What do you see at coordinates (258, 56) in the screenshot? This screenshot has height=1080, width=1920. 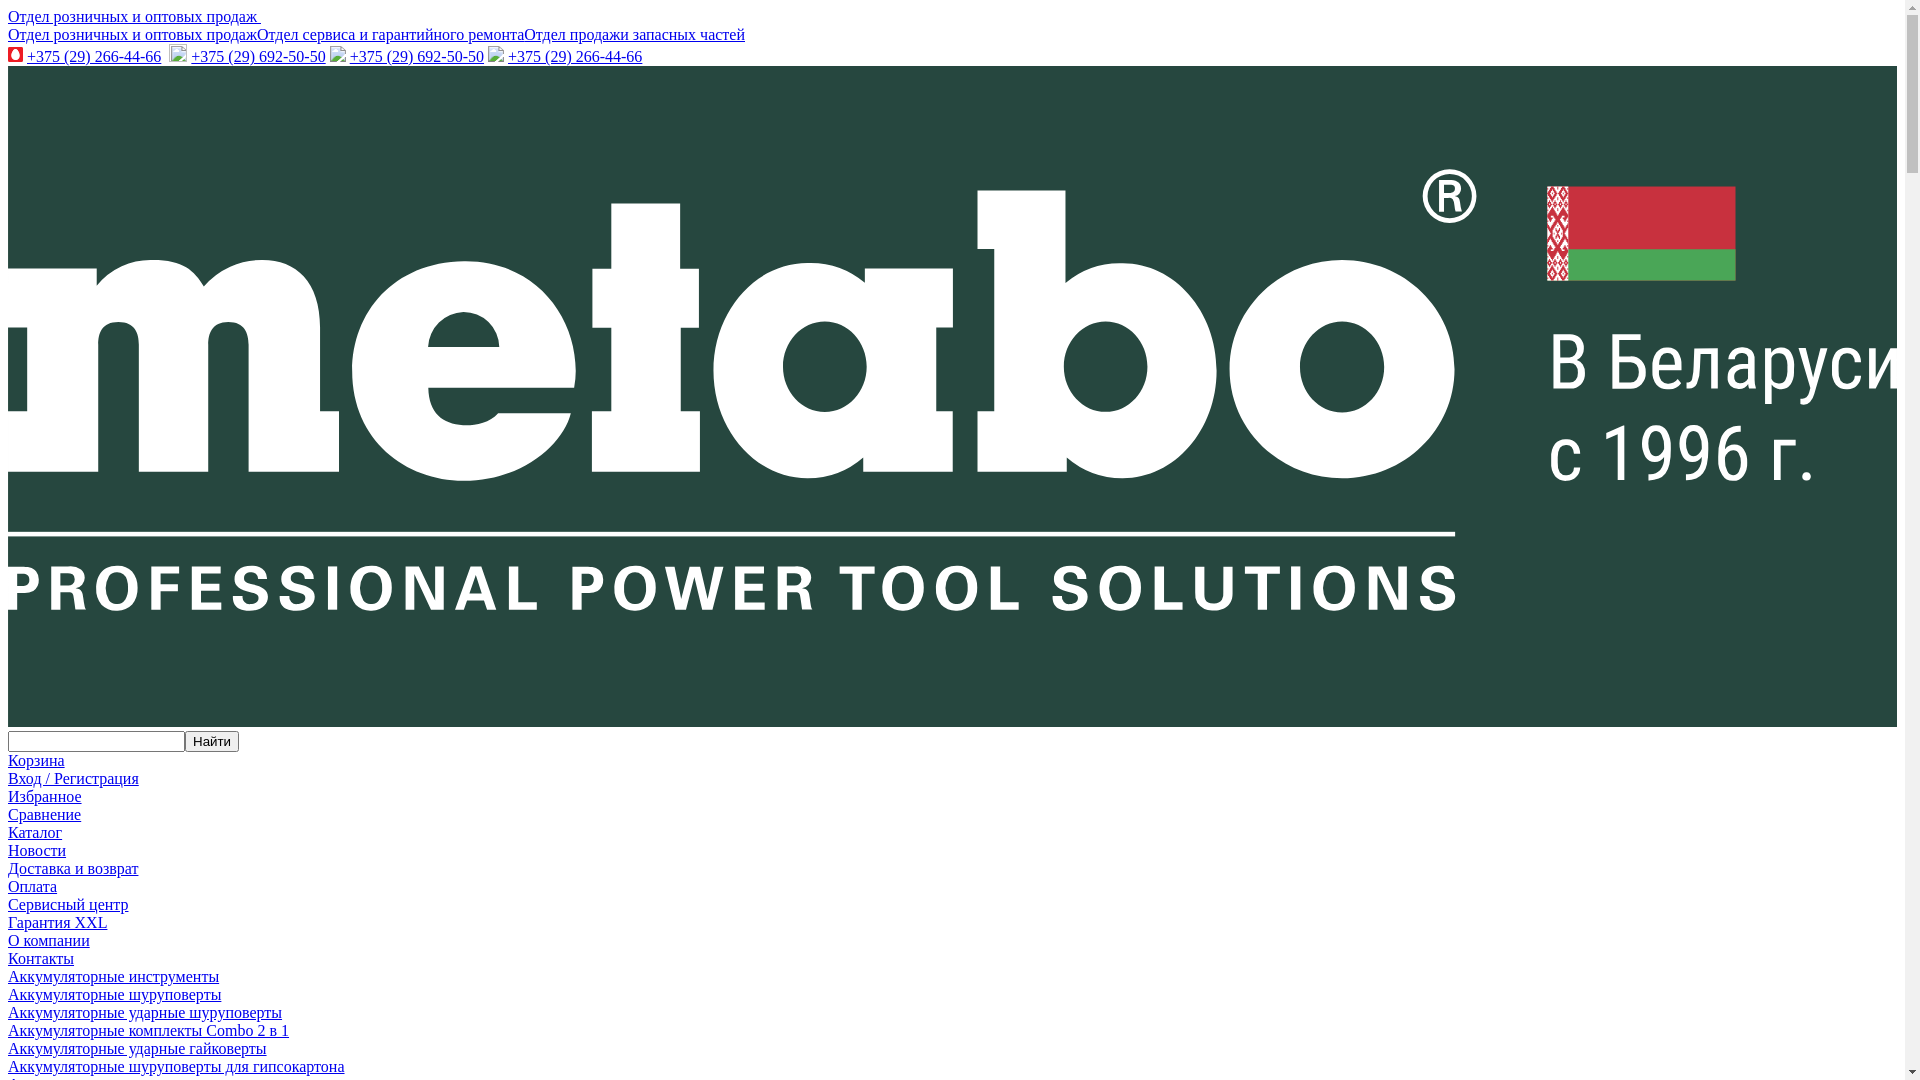 I see `+375 (29) 692-50-50` at bounding box center [258, 56].